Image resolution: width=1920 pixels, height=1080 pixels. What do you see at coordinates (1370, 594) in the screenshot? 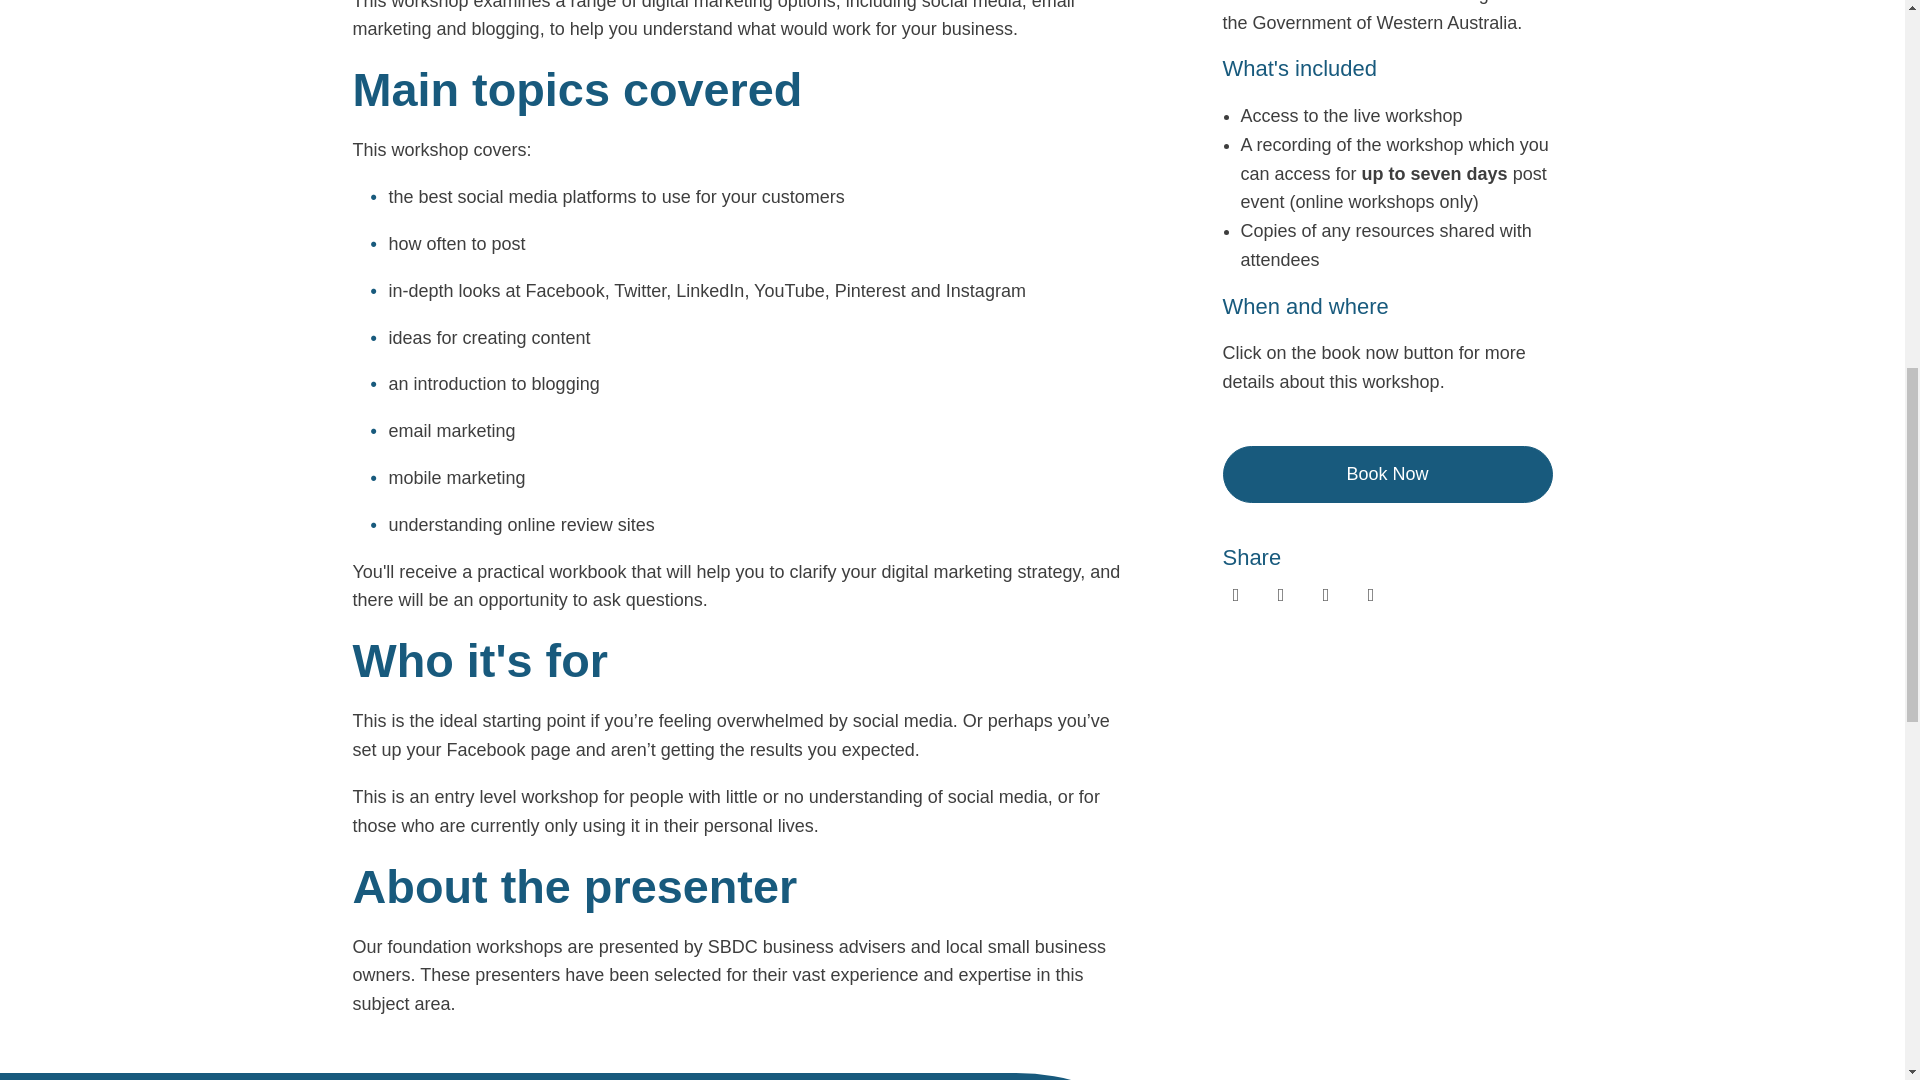
I see `Email a link to this page.` at bounding box center [1370, 594].